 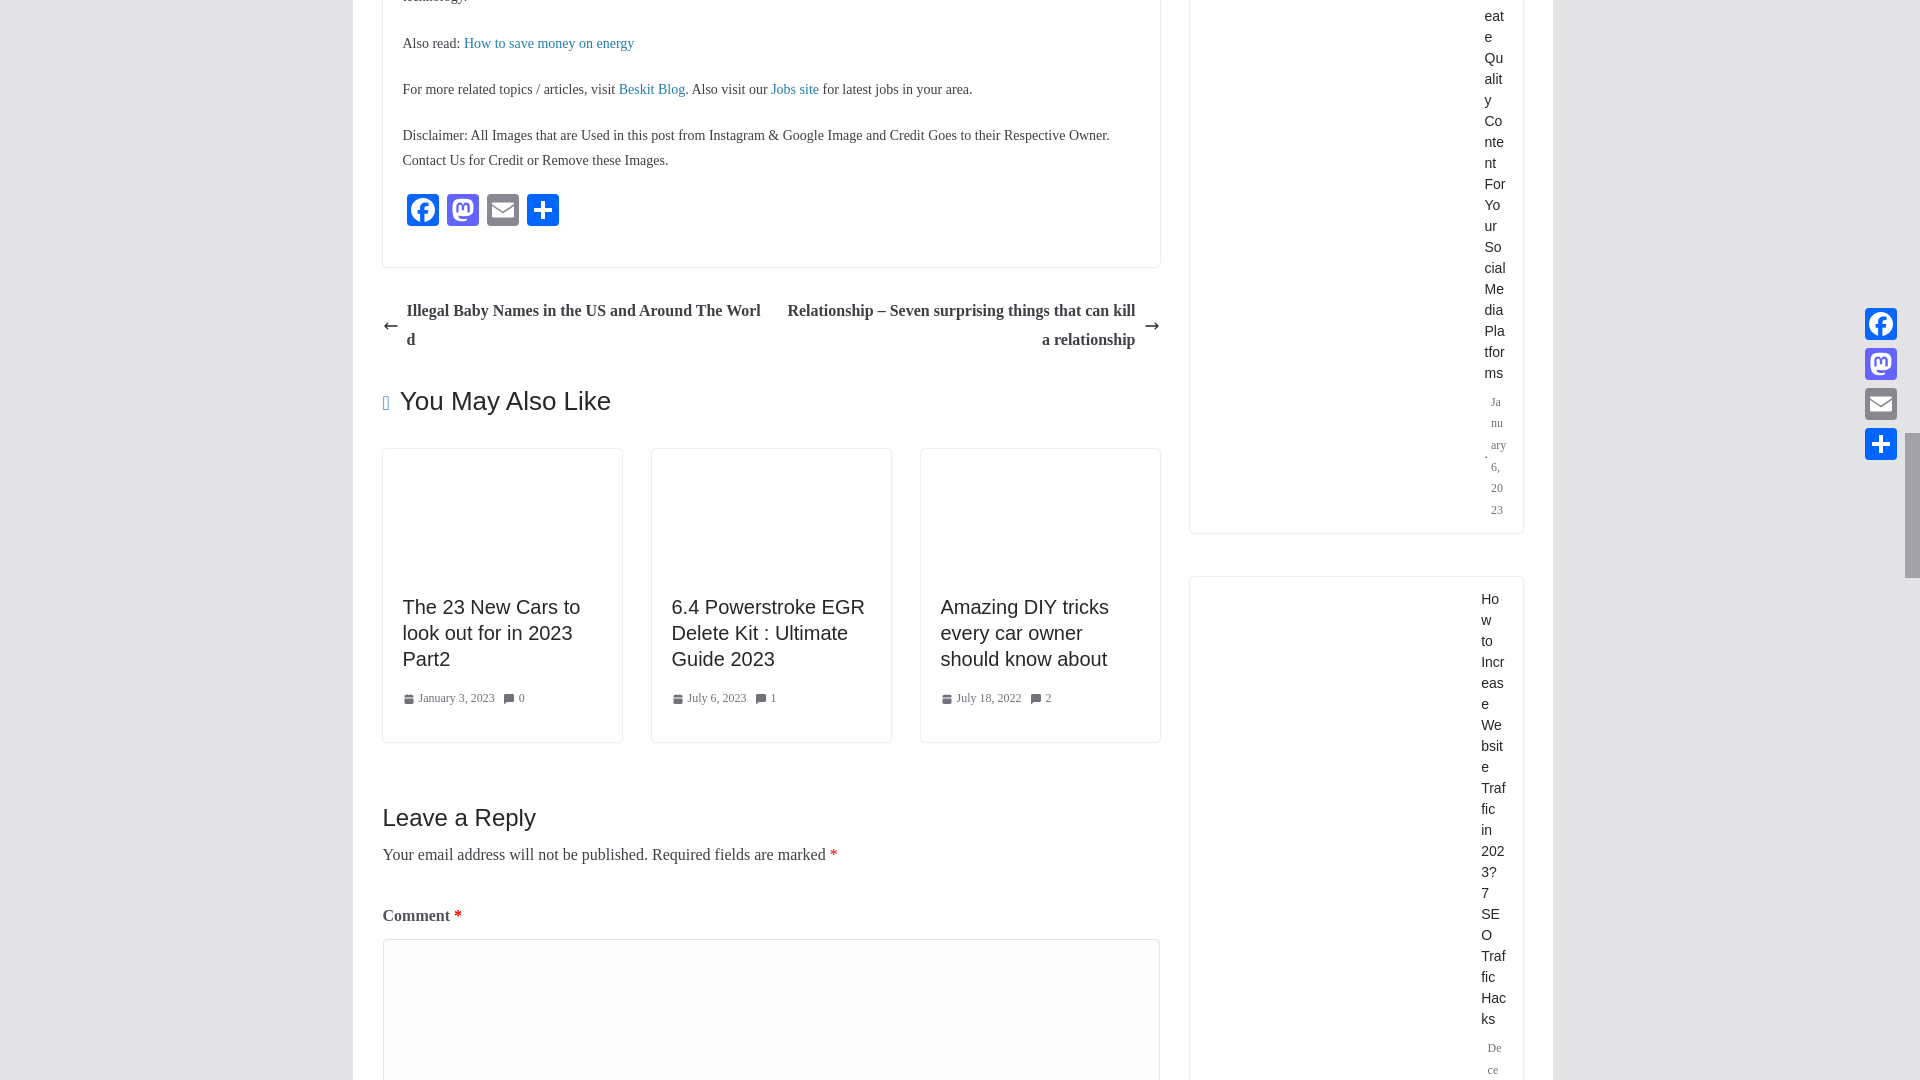 I want to click on Mastodon, so click(x=461, y=212).